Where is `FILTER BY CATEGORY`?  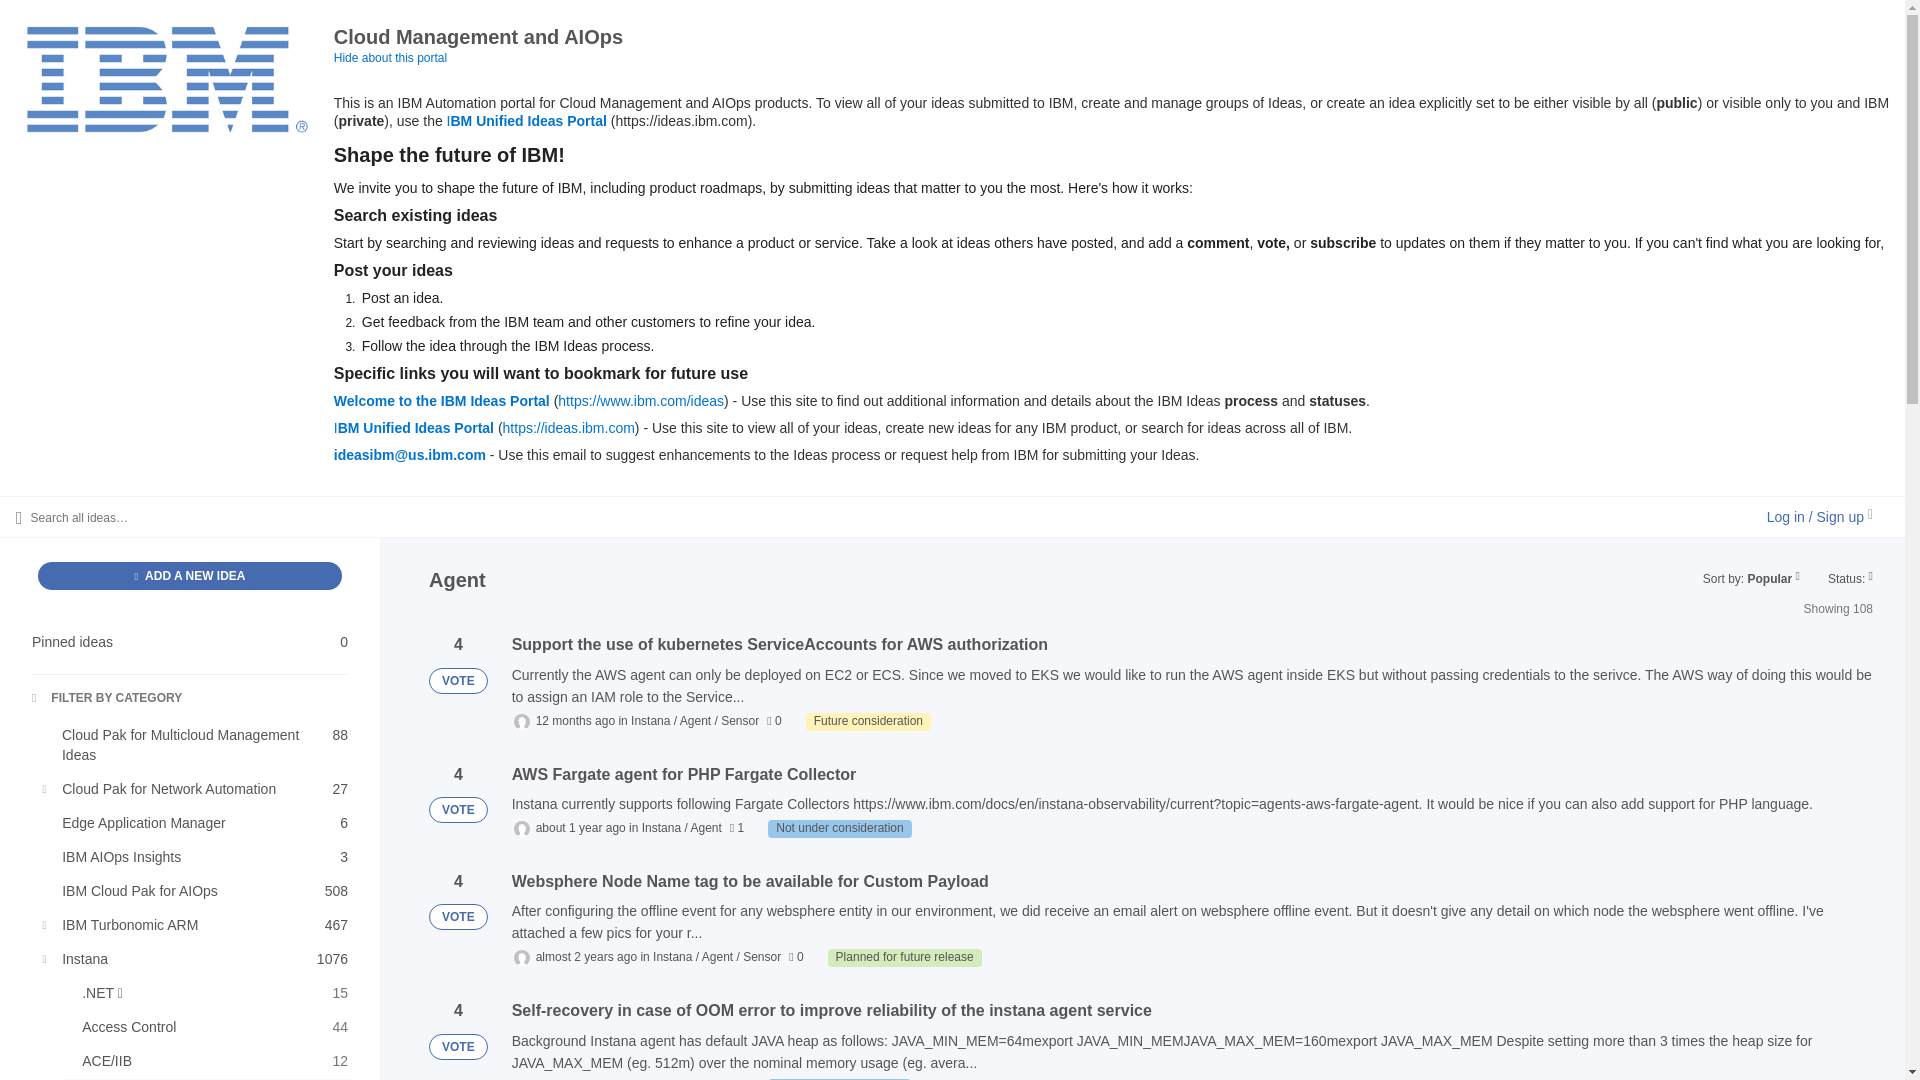 FILTER BY CATEGORY is located at coordinates (904, 958).